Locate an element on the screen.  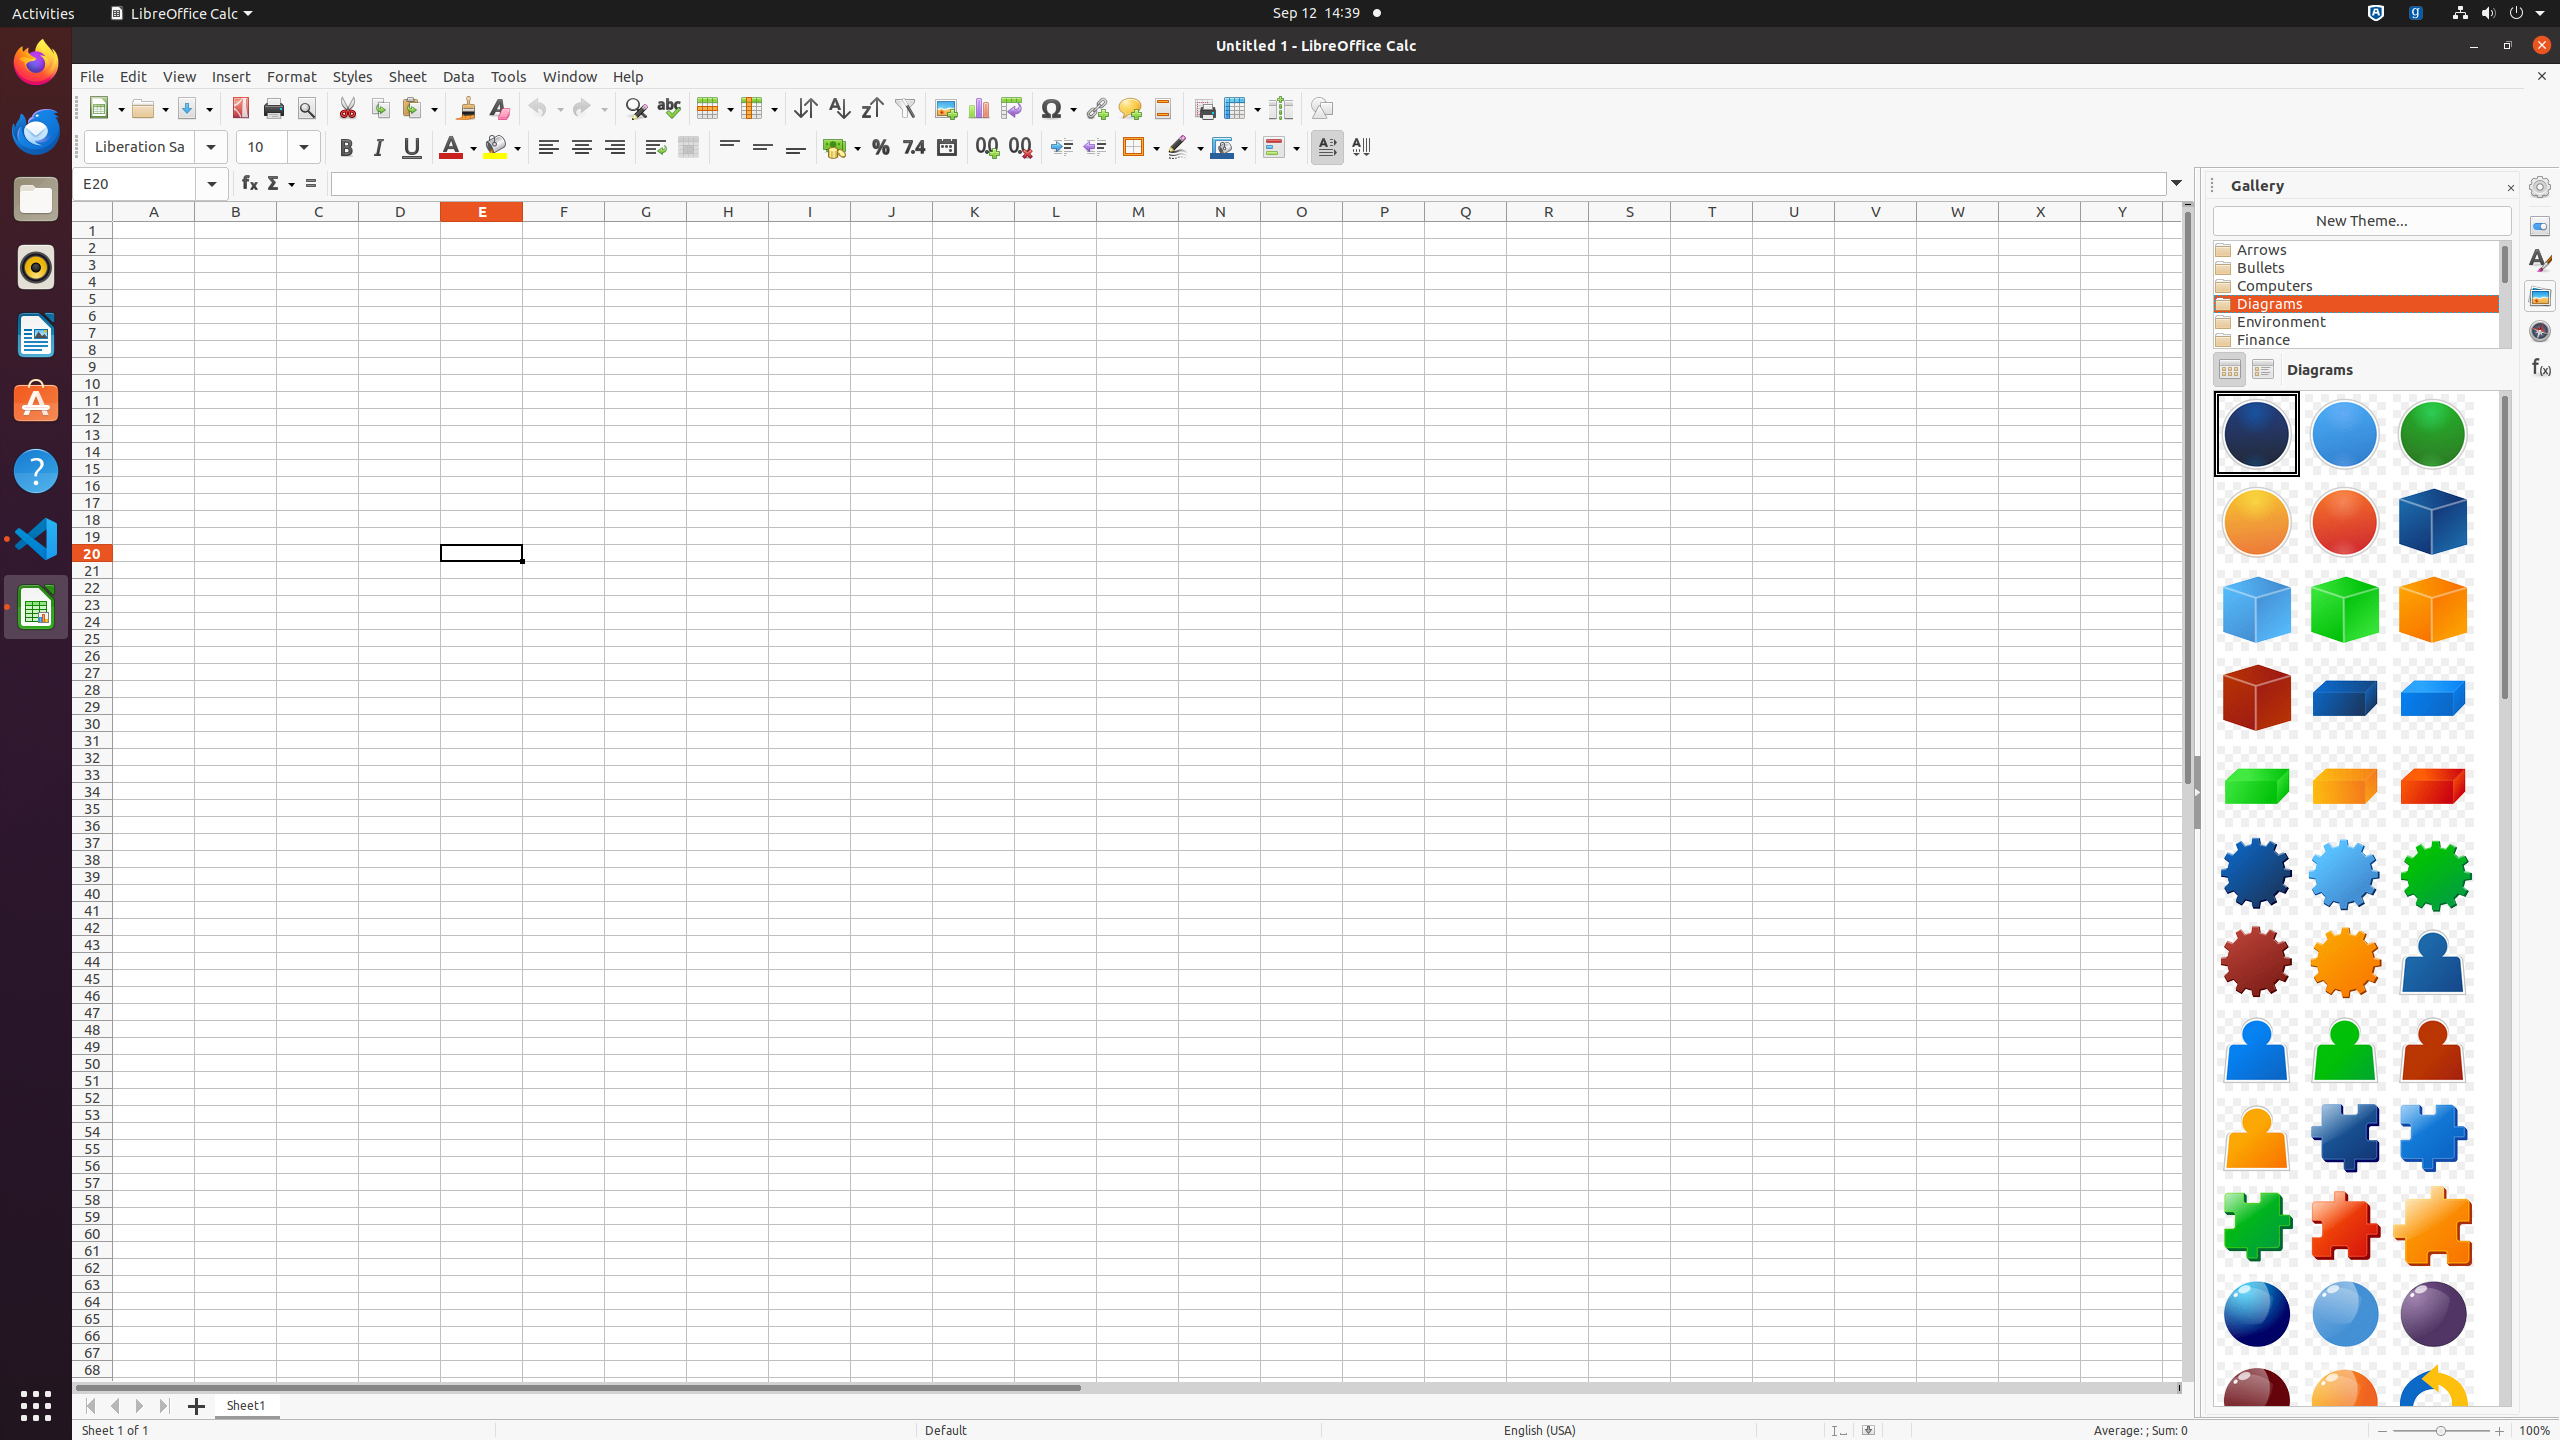
Comment is located at coordinates (1130, 108).